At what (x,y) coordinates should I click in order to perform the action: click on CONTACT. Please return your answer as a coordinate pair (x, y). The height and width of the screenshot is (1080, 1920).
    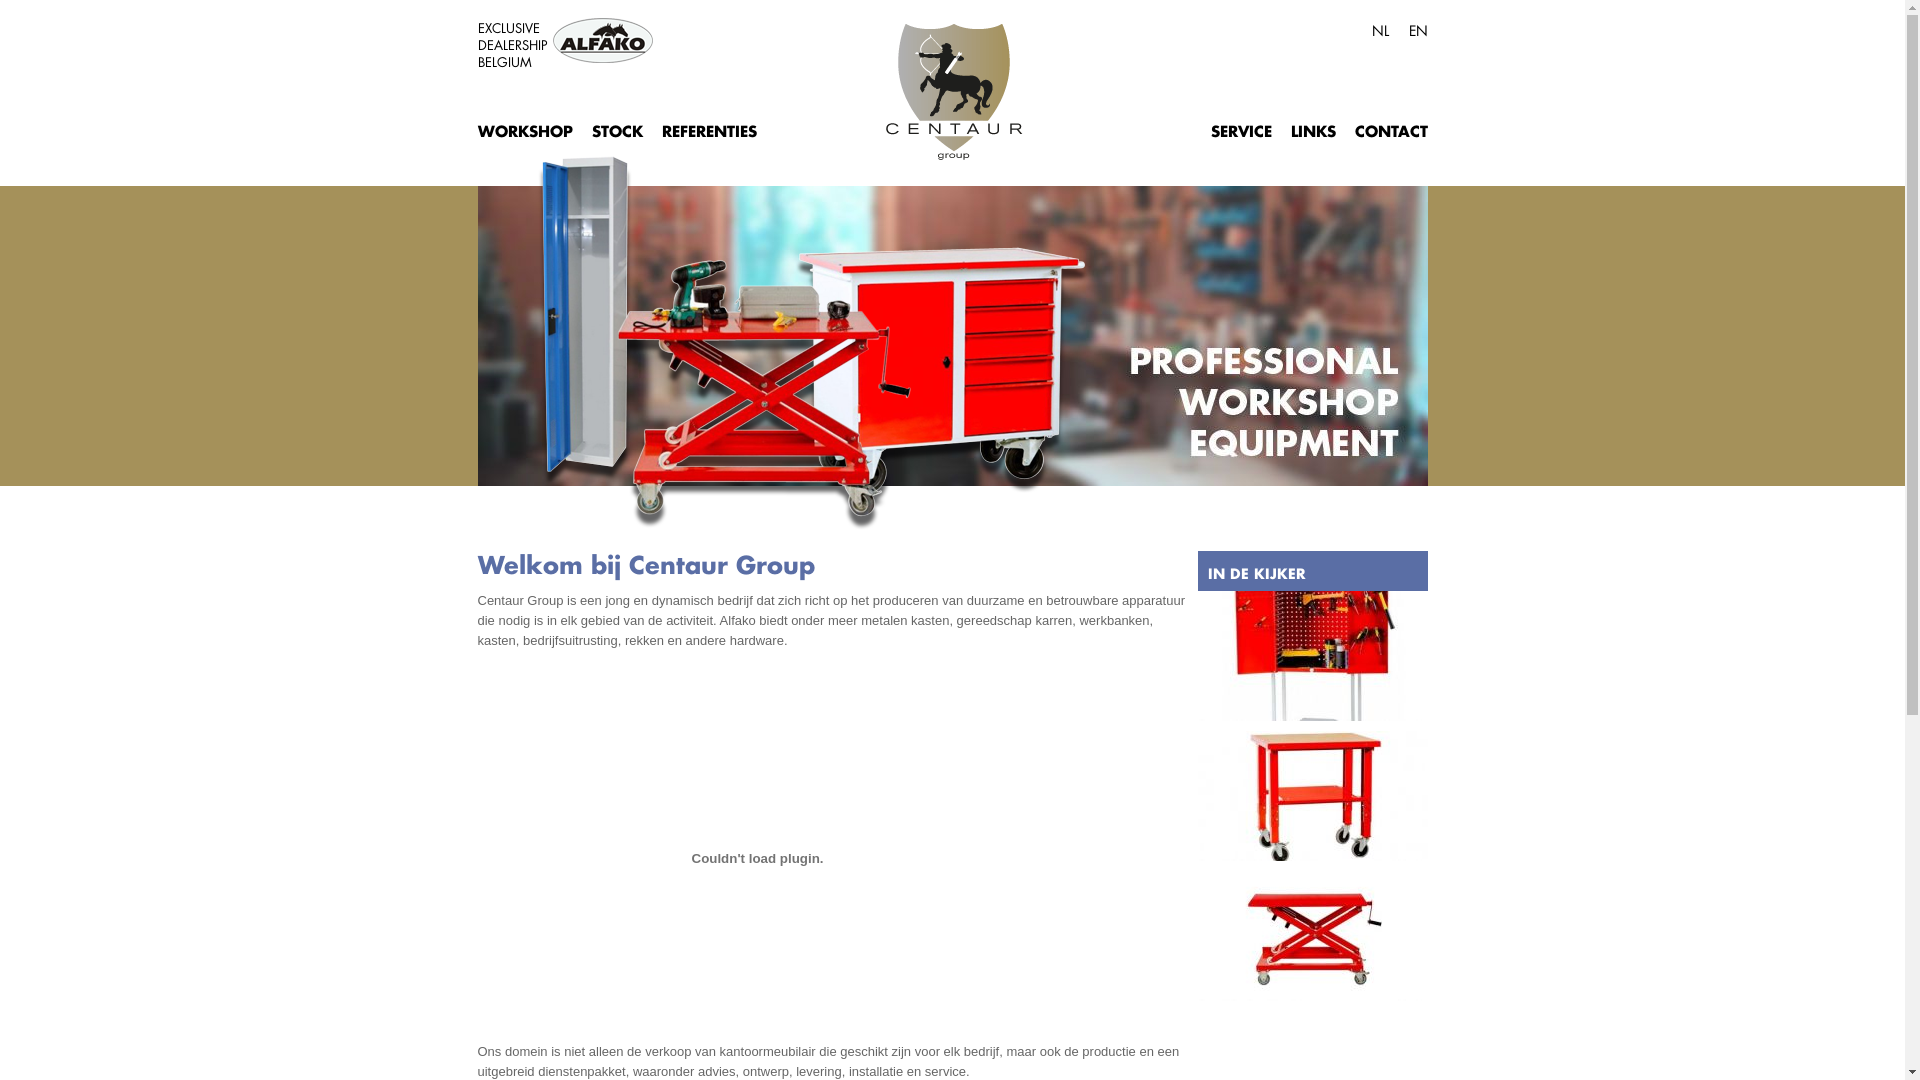
    Looking at the image, I should click on (1390, 129).